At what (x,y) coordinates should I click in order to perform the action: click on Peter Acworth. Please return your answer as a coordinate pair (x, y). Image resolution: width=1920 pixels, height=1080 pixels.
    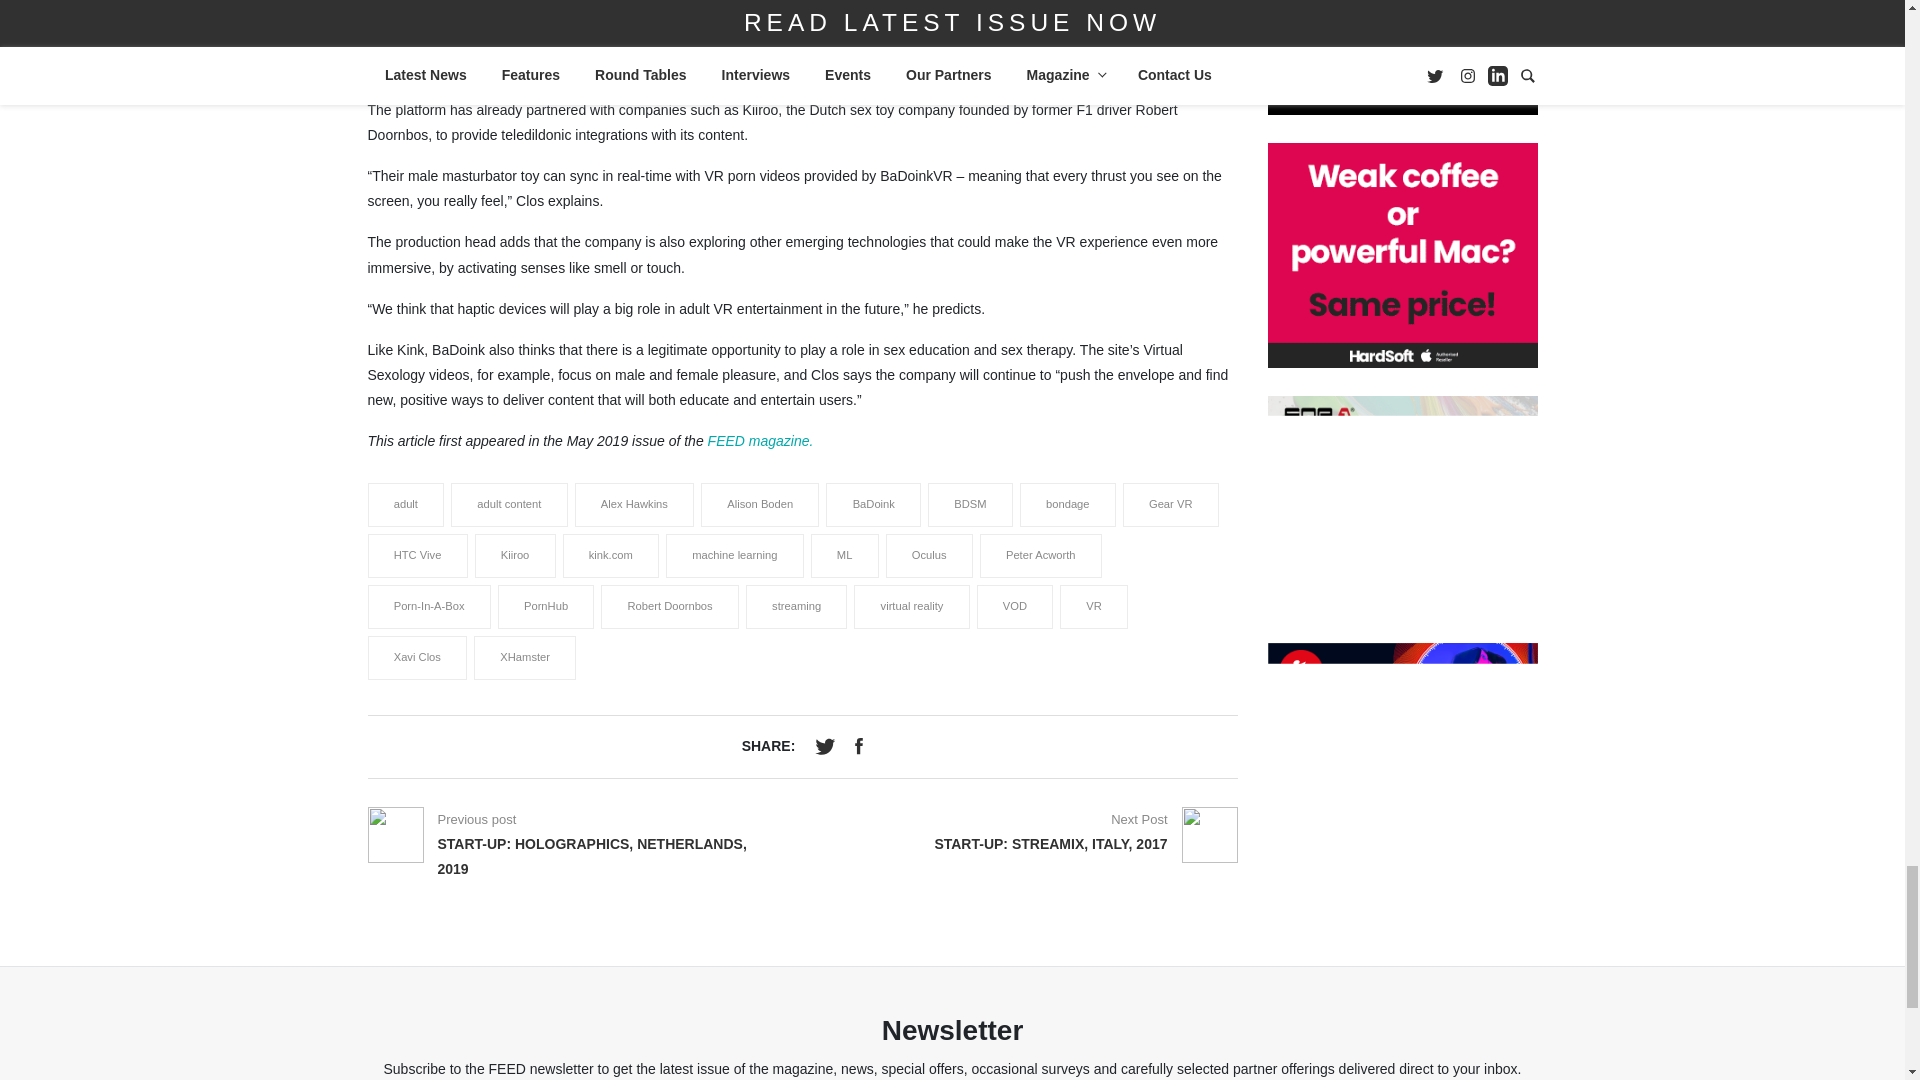
    Looking at the image, I should click on (1040, 556).